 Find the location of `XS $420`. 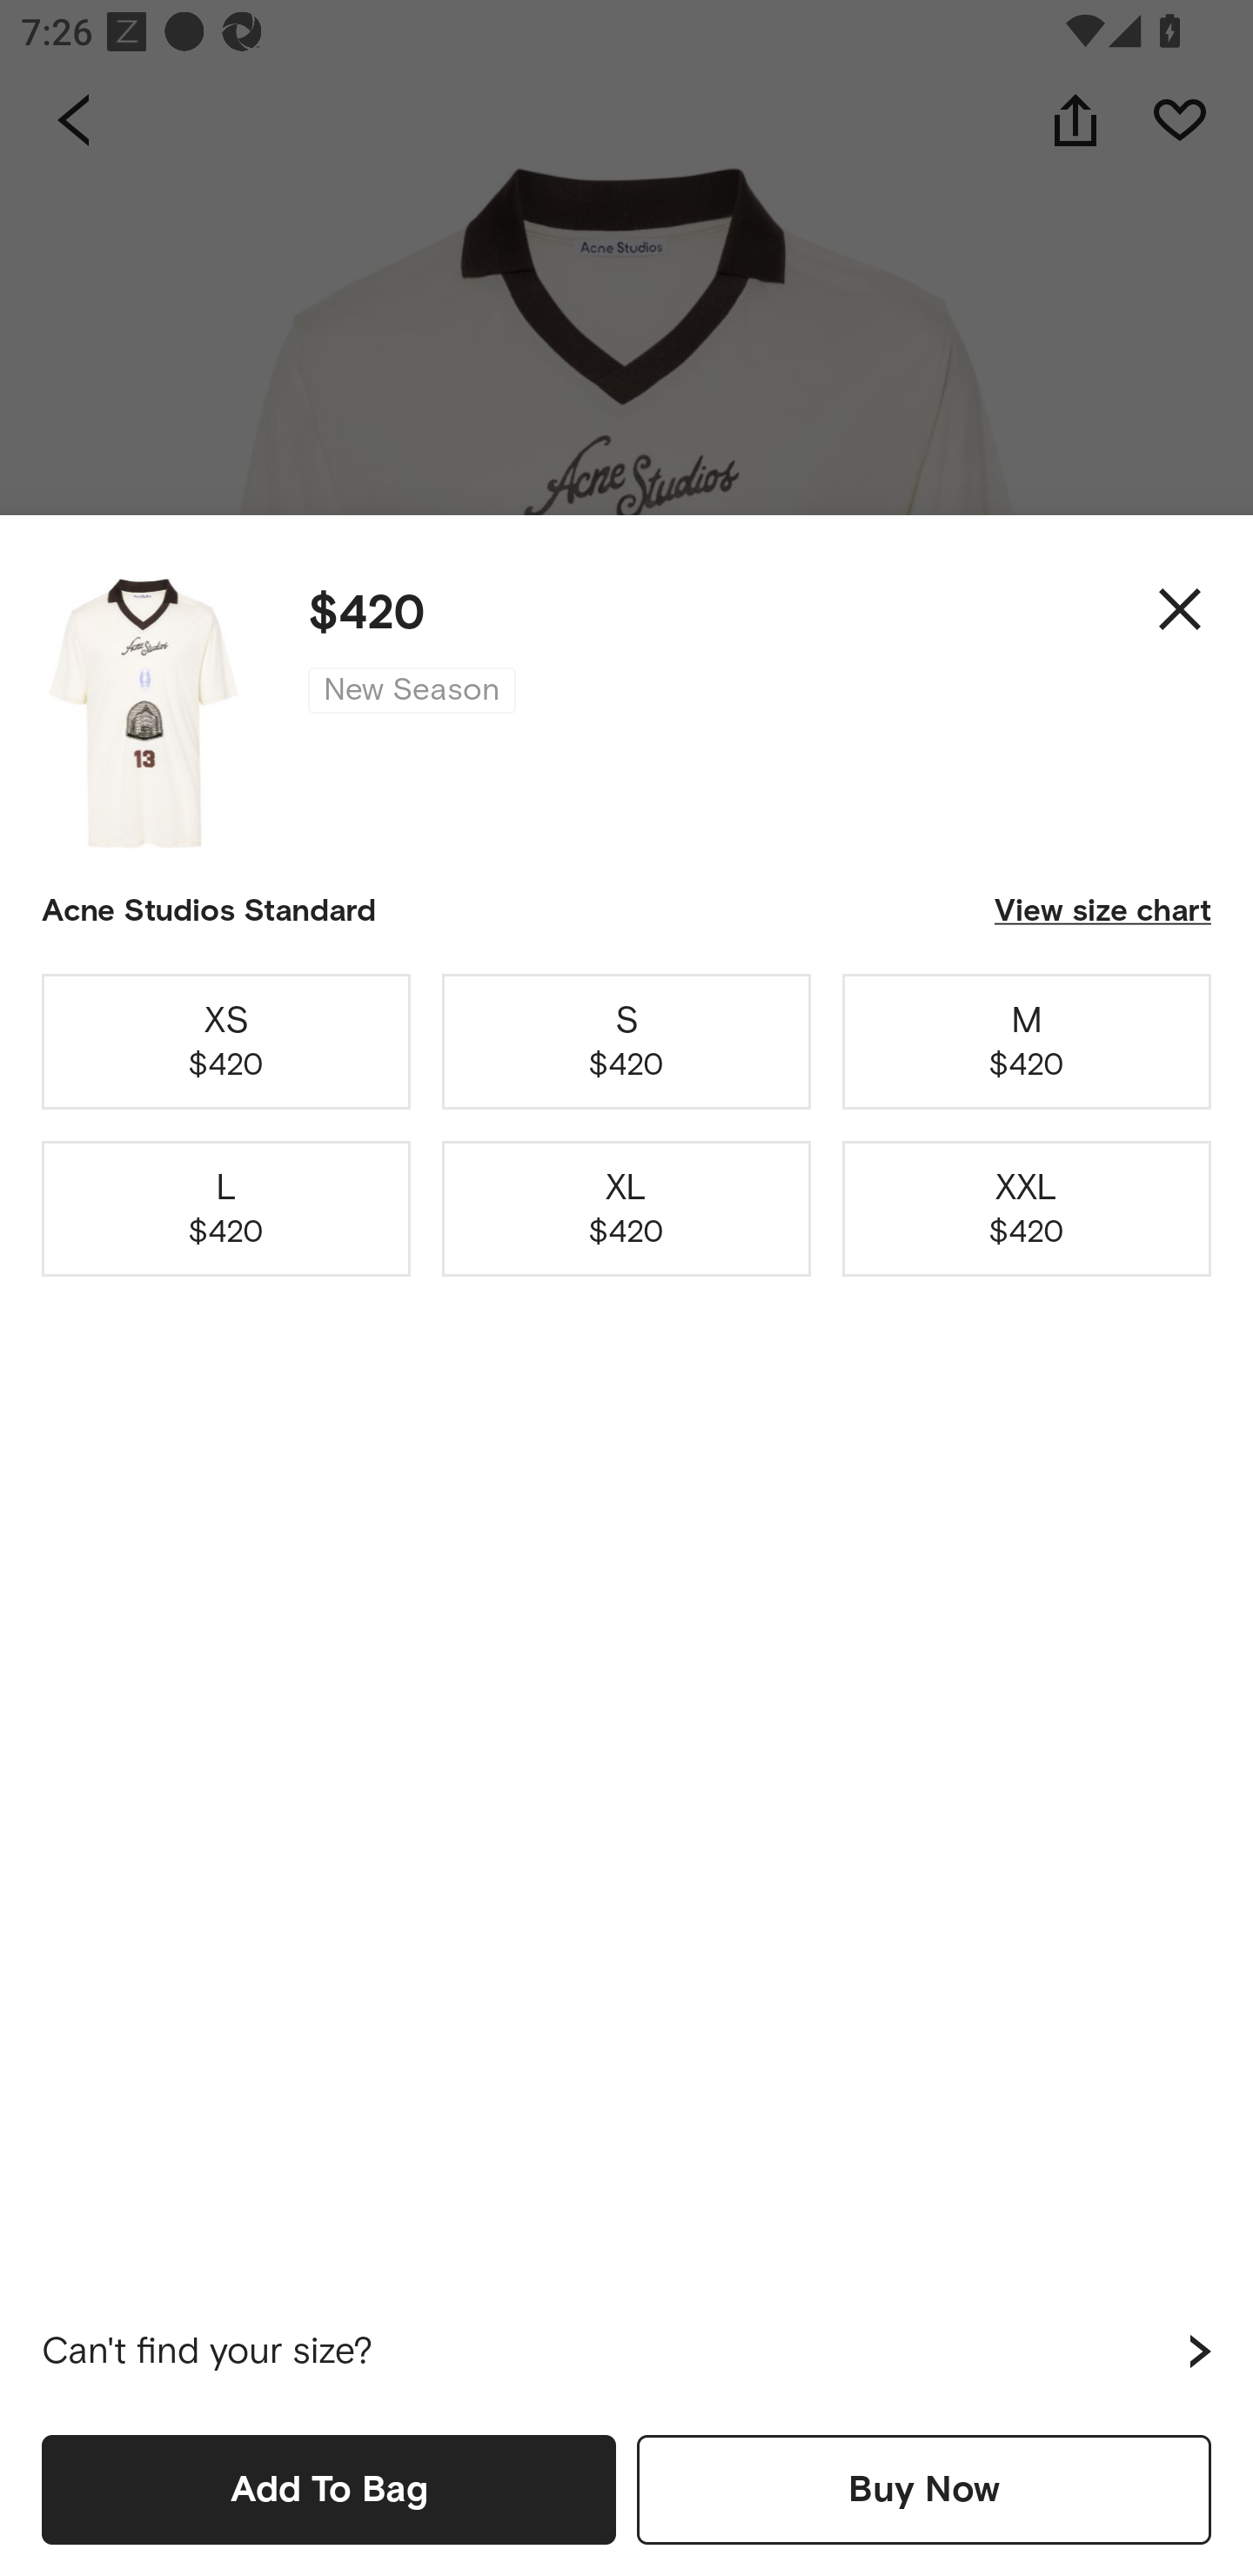

XS $420 is located at coordinates (226, 1041).